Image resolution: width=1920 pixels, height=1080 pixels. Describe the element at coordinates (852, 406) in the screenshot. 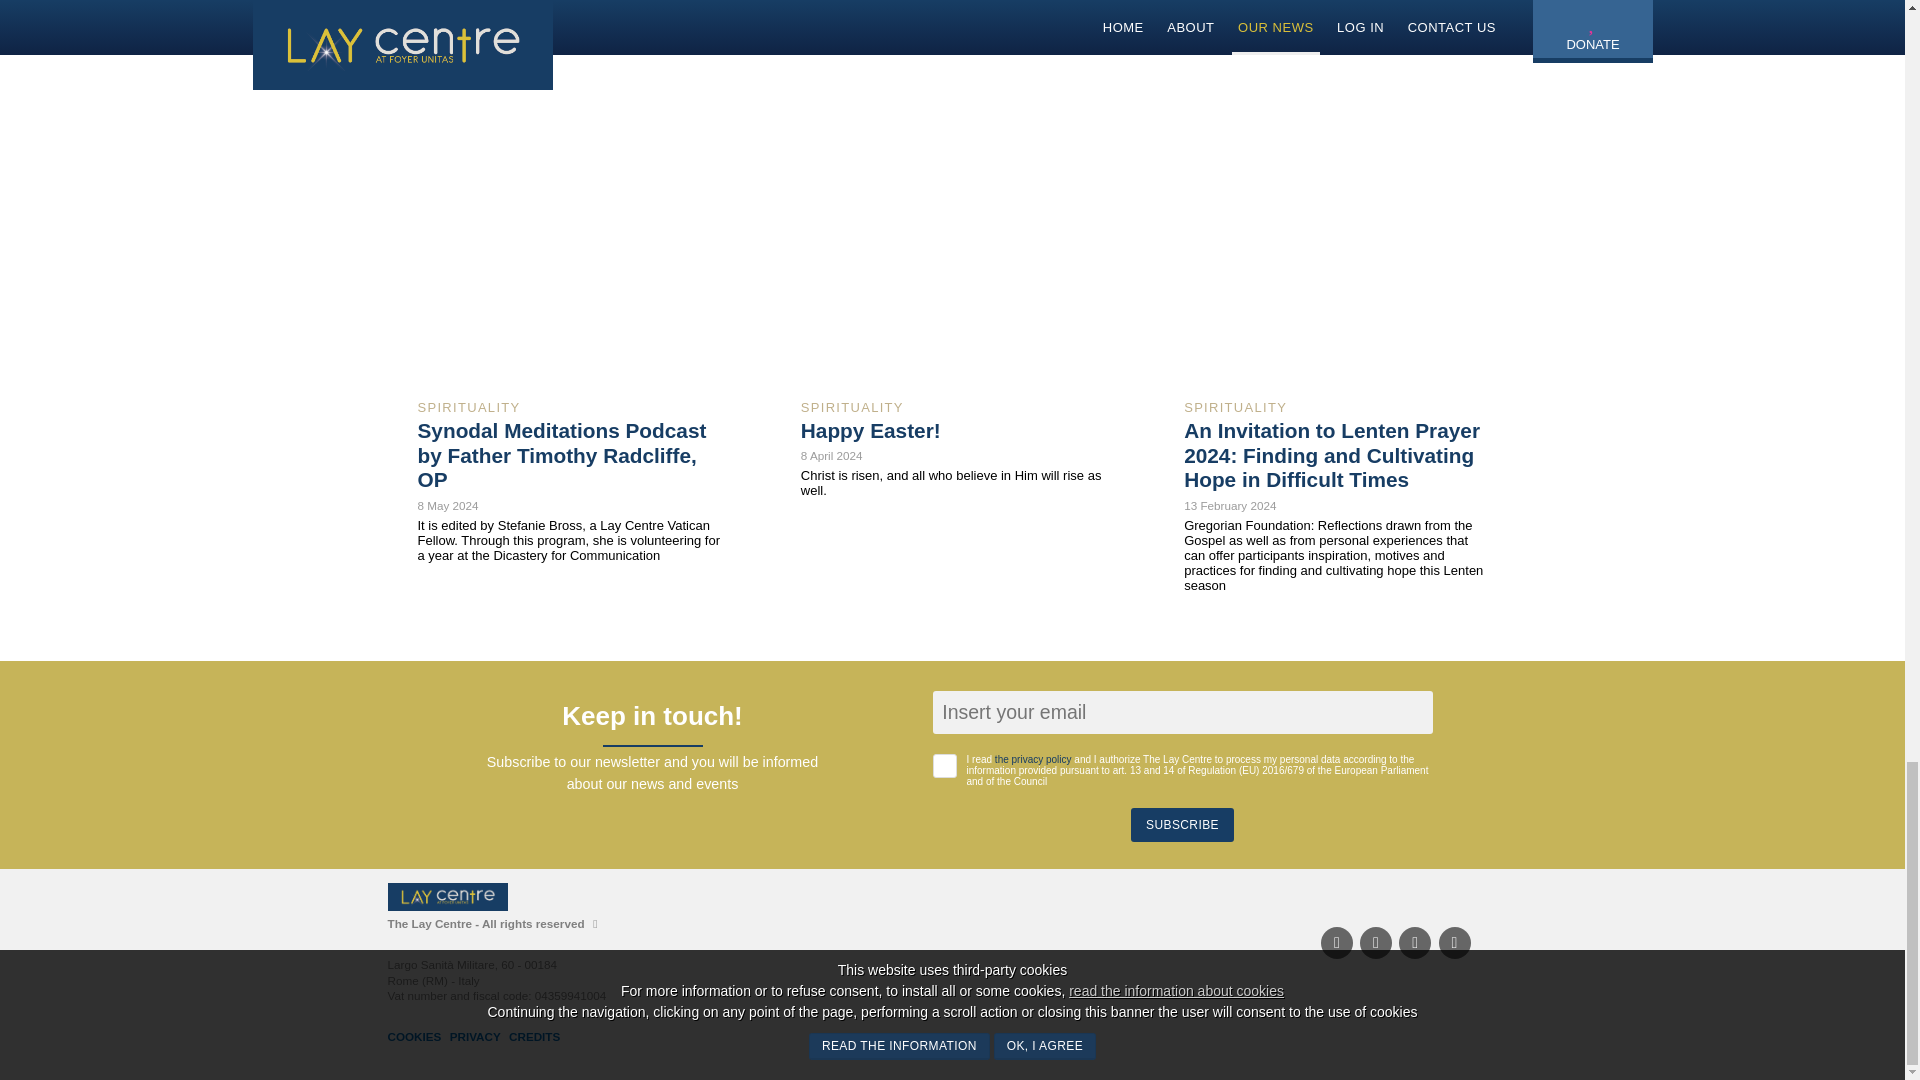

I see `SPIRITUALITY` at that location.